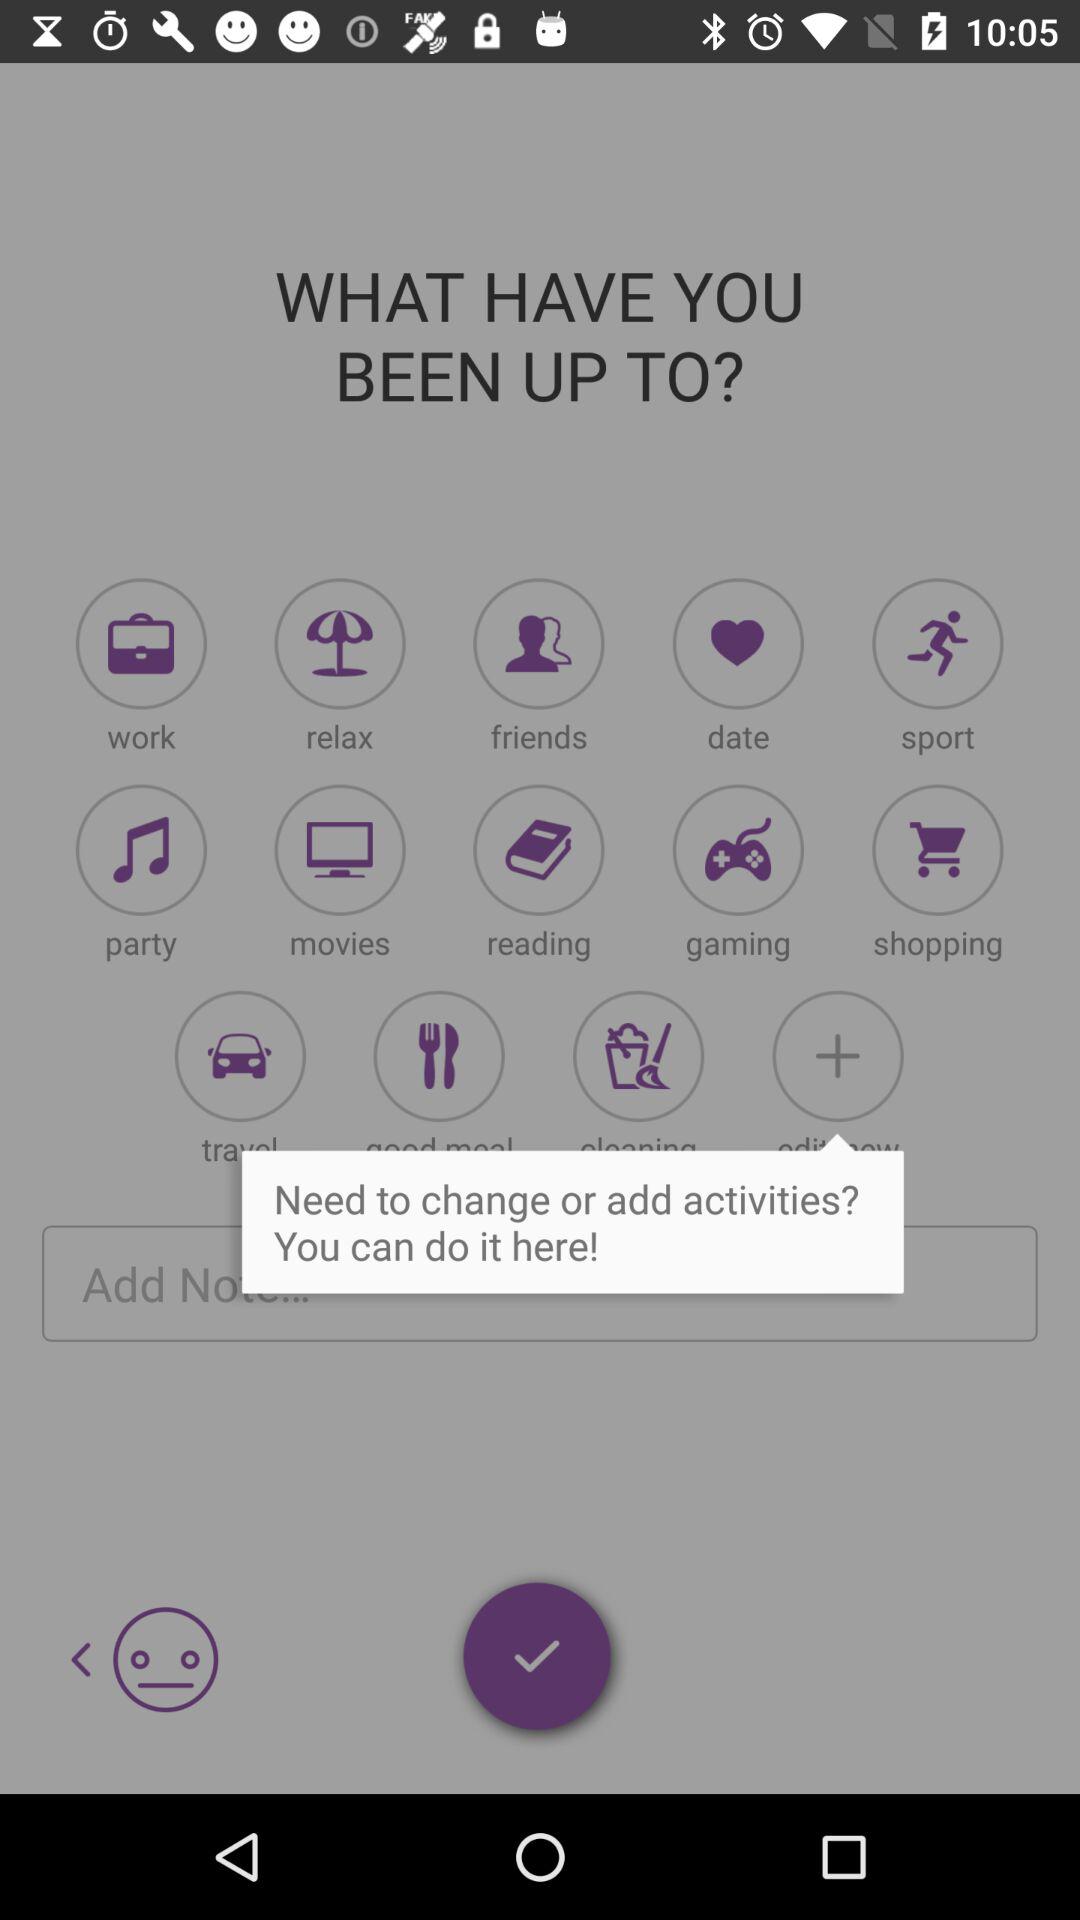 The width and height of the screenshot is (1080, 1920). I want to click on select travel options, so click(240, 1056).